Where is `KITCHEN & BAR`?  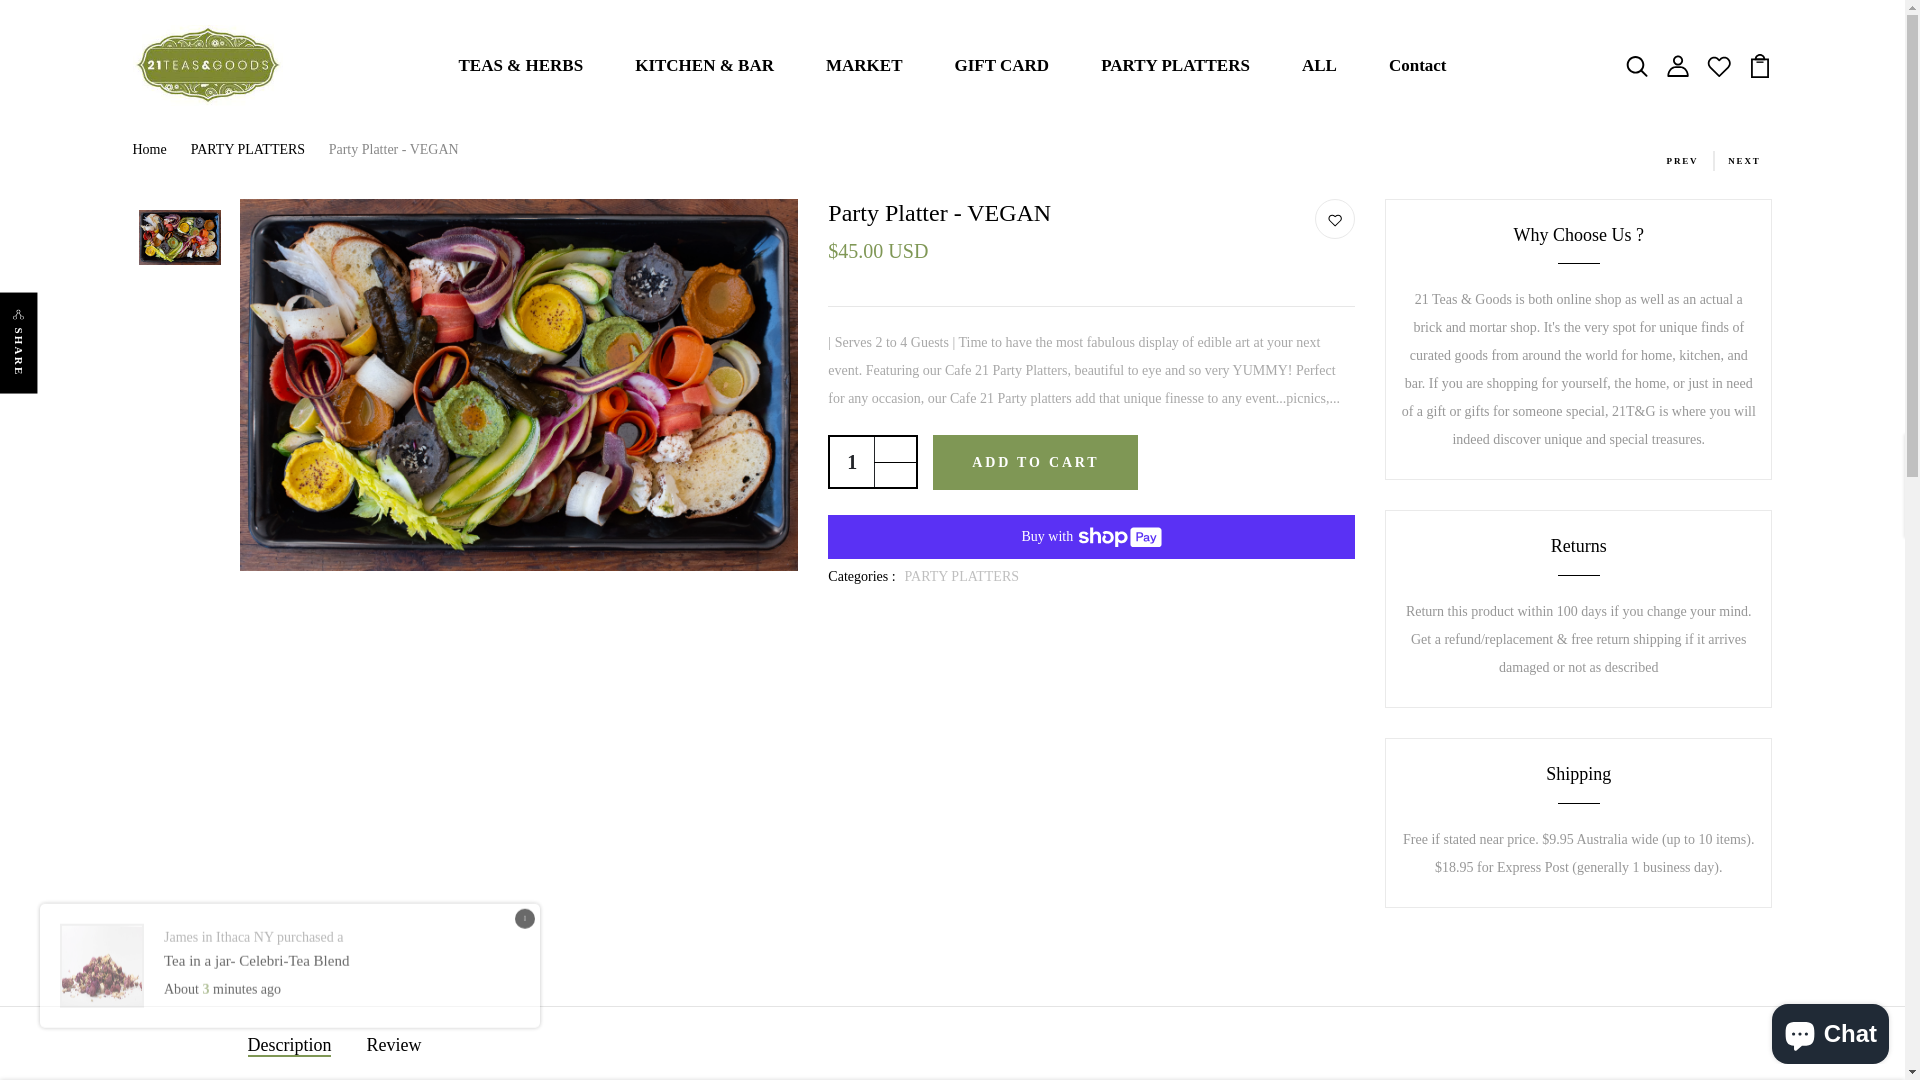 KITCHEN & BAR is located at coordinates (704, 66).